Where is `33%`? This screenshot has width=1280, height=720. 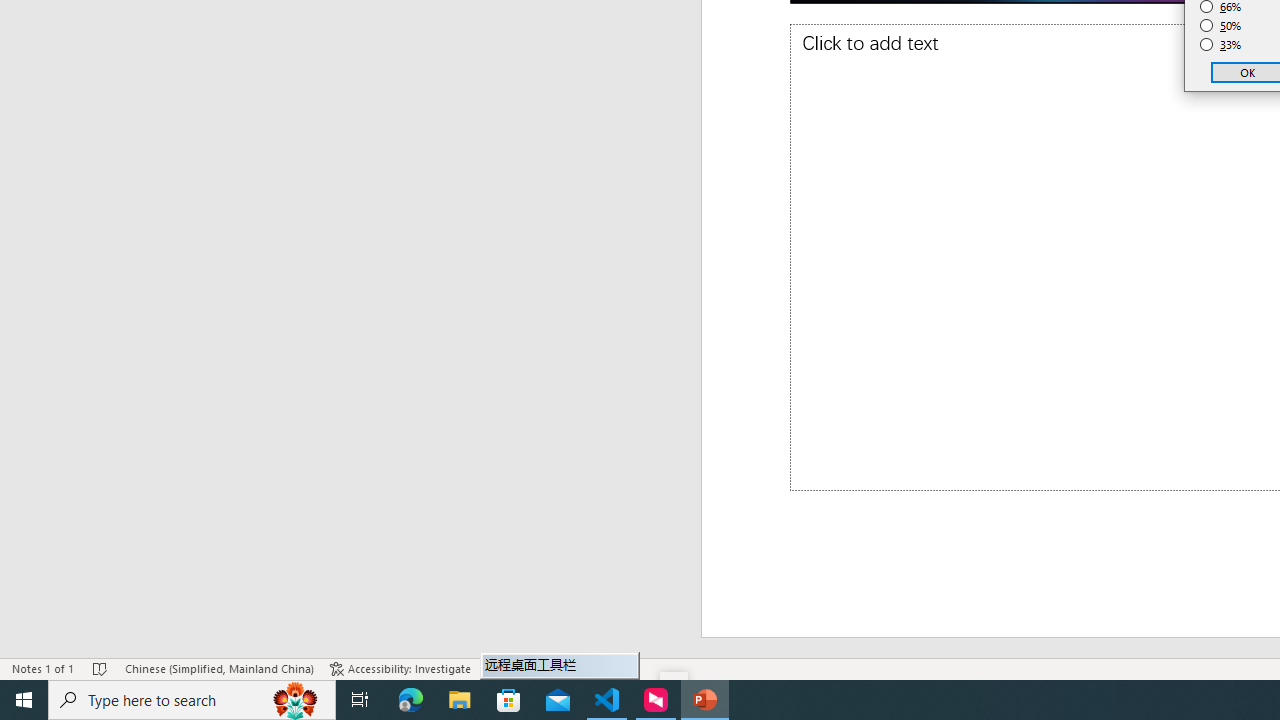 33% is located at coordinates (1221, 44).